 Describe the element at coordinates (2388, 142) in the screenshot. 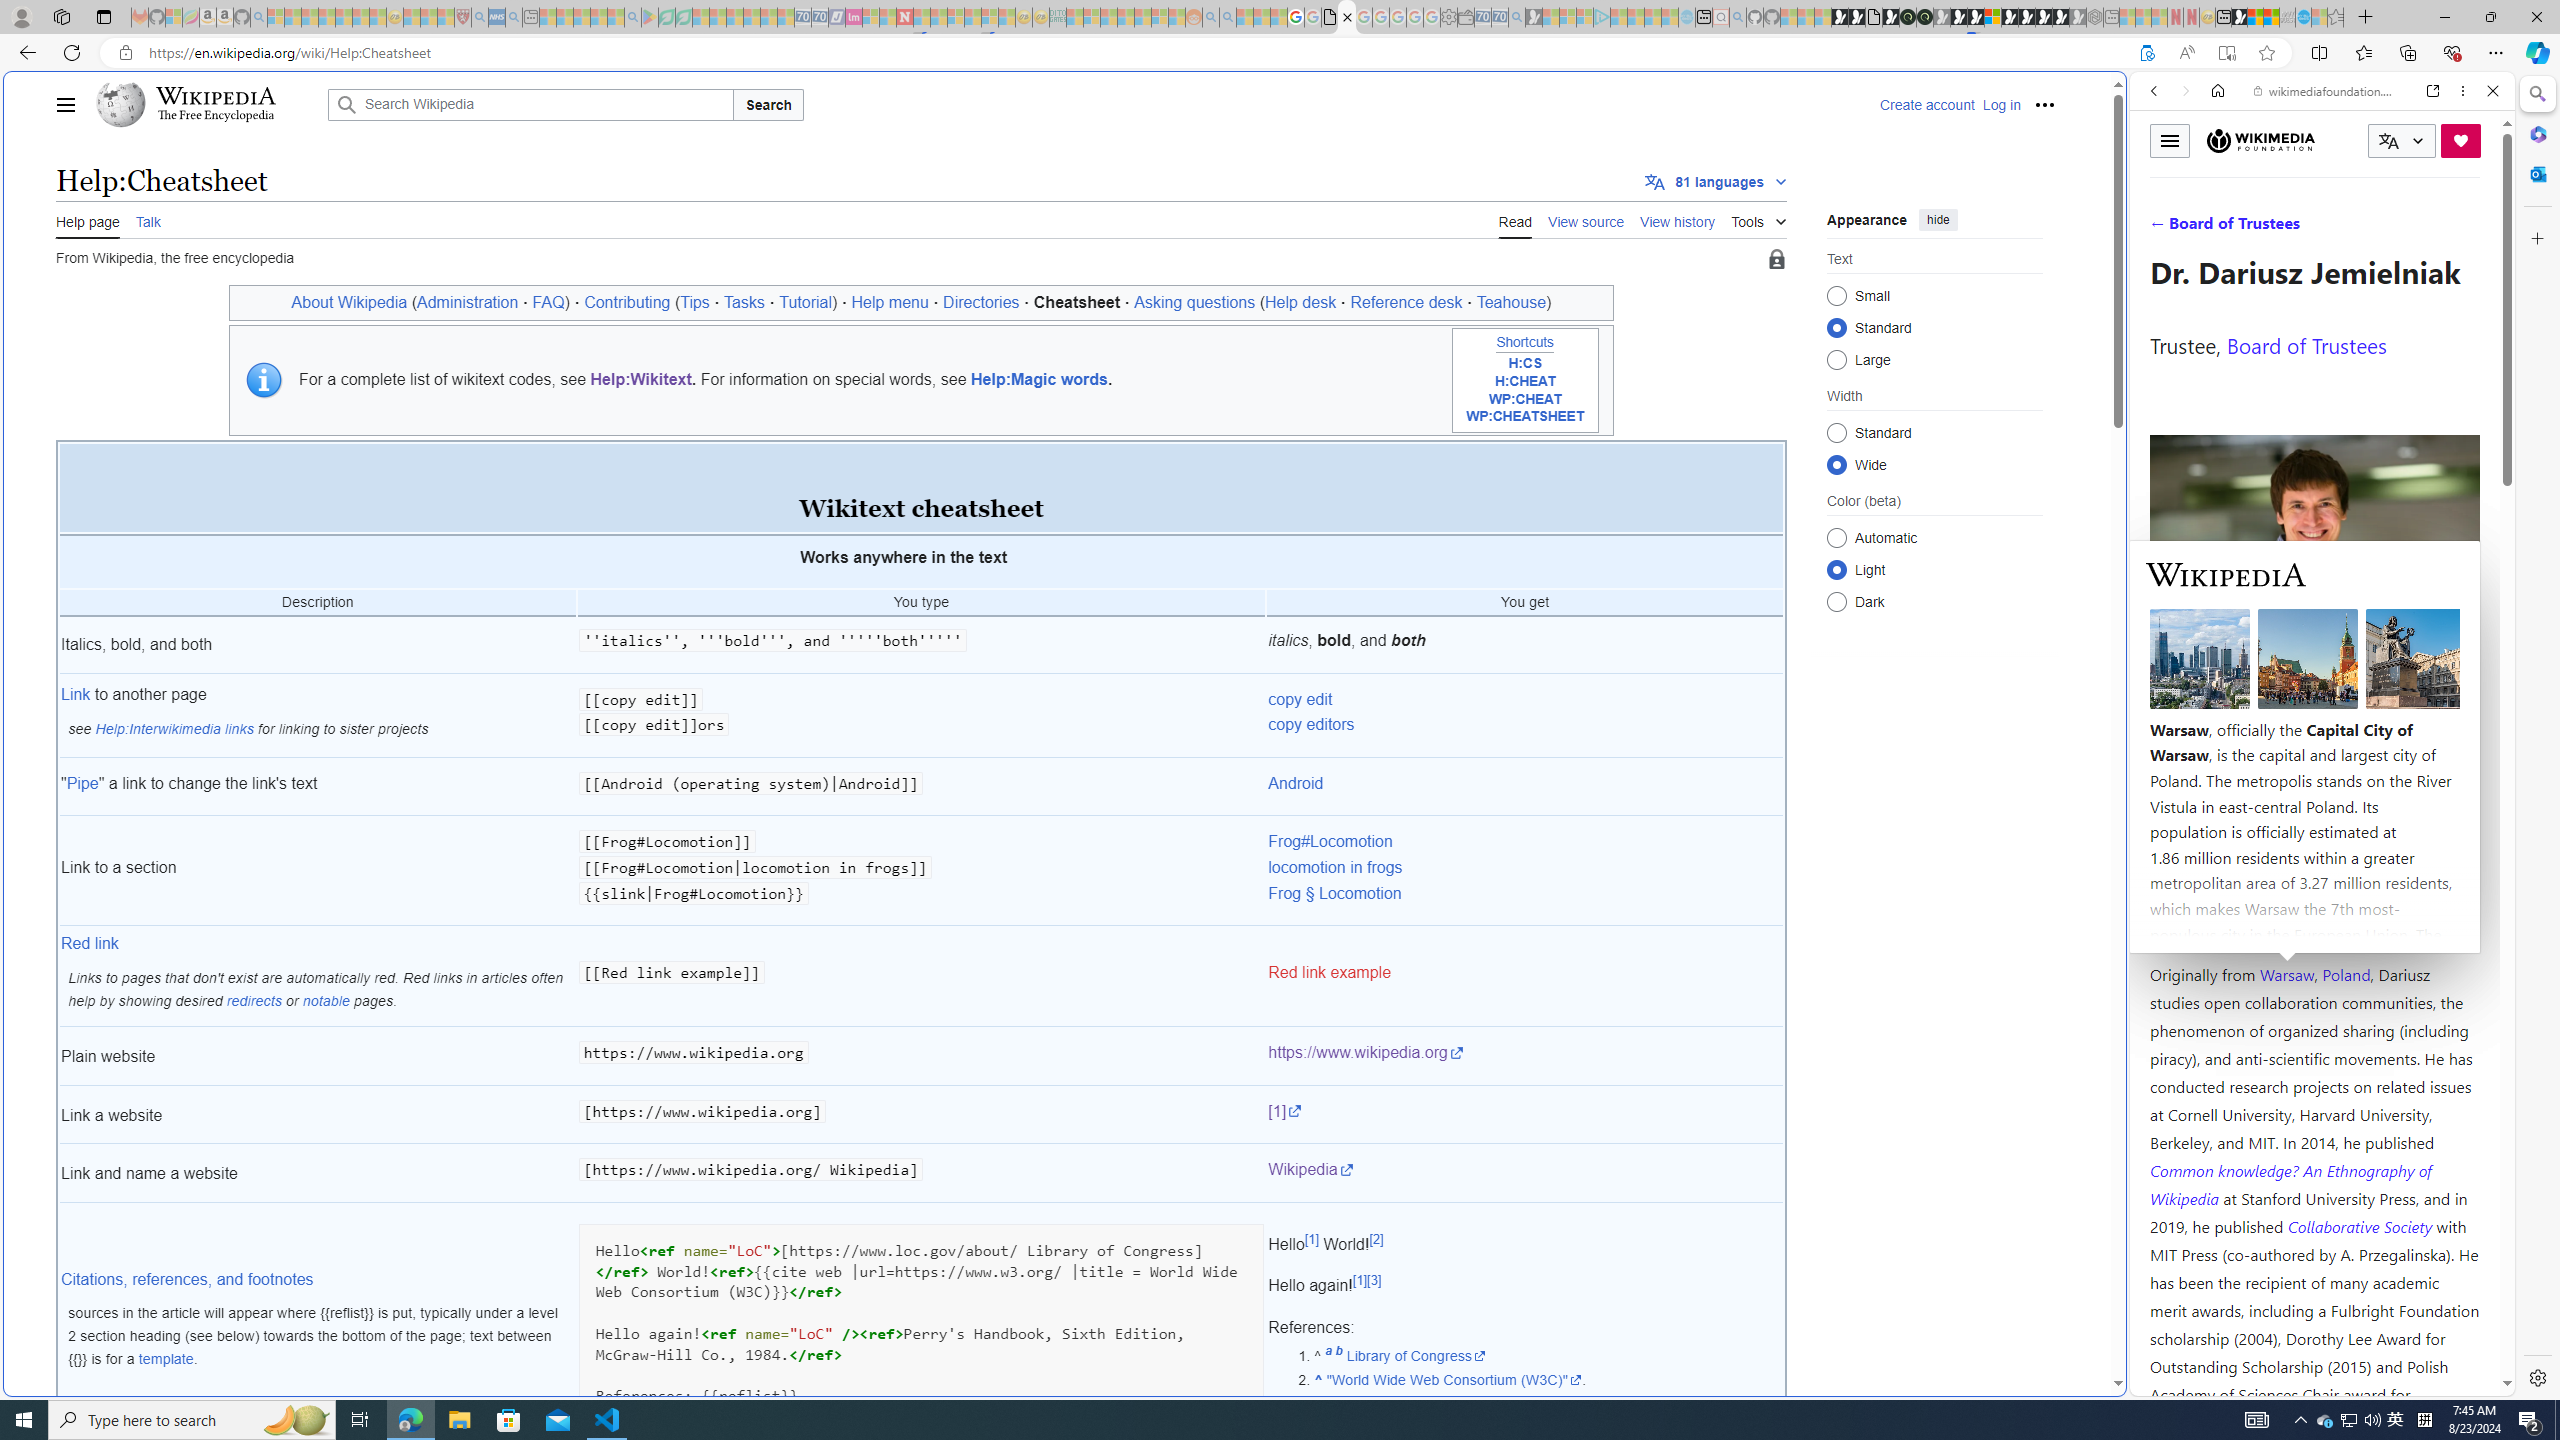

I see `Class: i icon icon-translate language-switcher__icon` at that location.